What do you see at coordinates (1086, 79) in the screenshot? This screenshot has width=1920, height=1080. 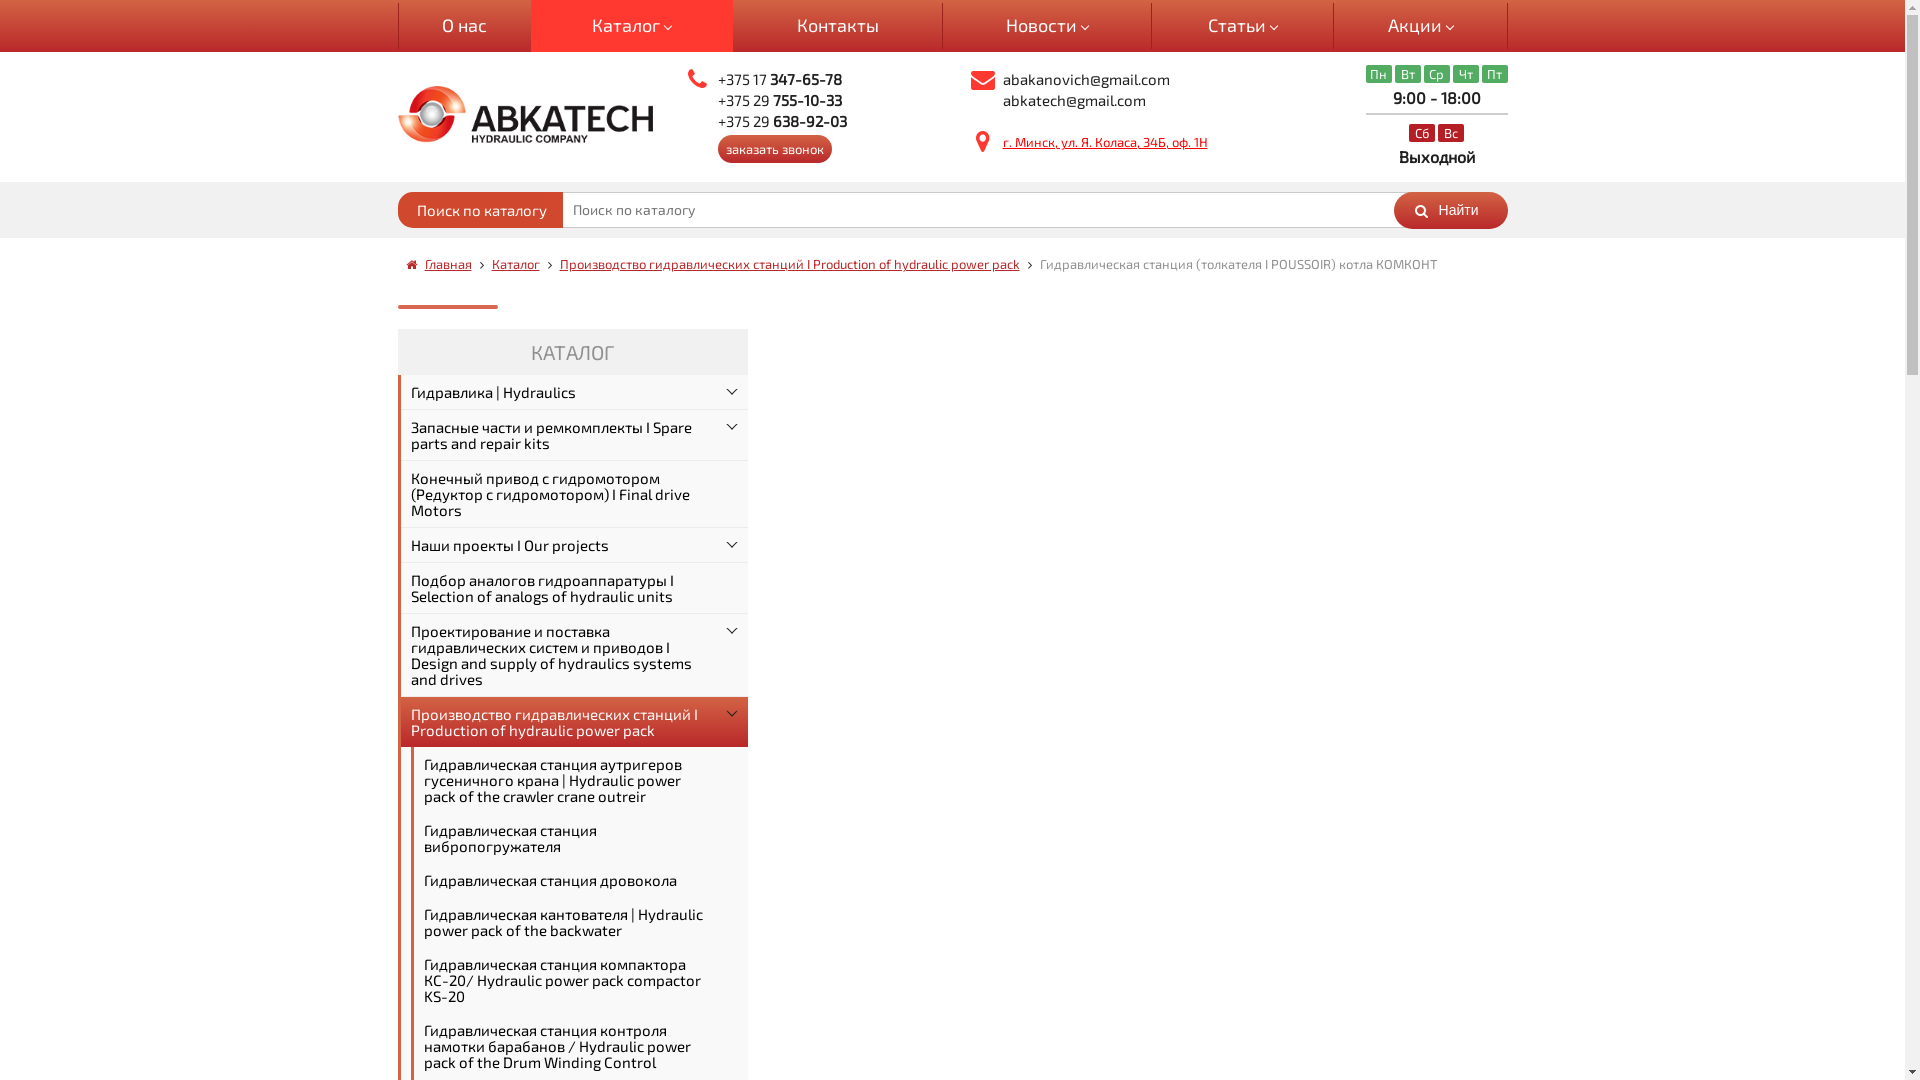 I see `abakanovich@gmail.com` at bounding box center [1086, 79].